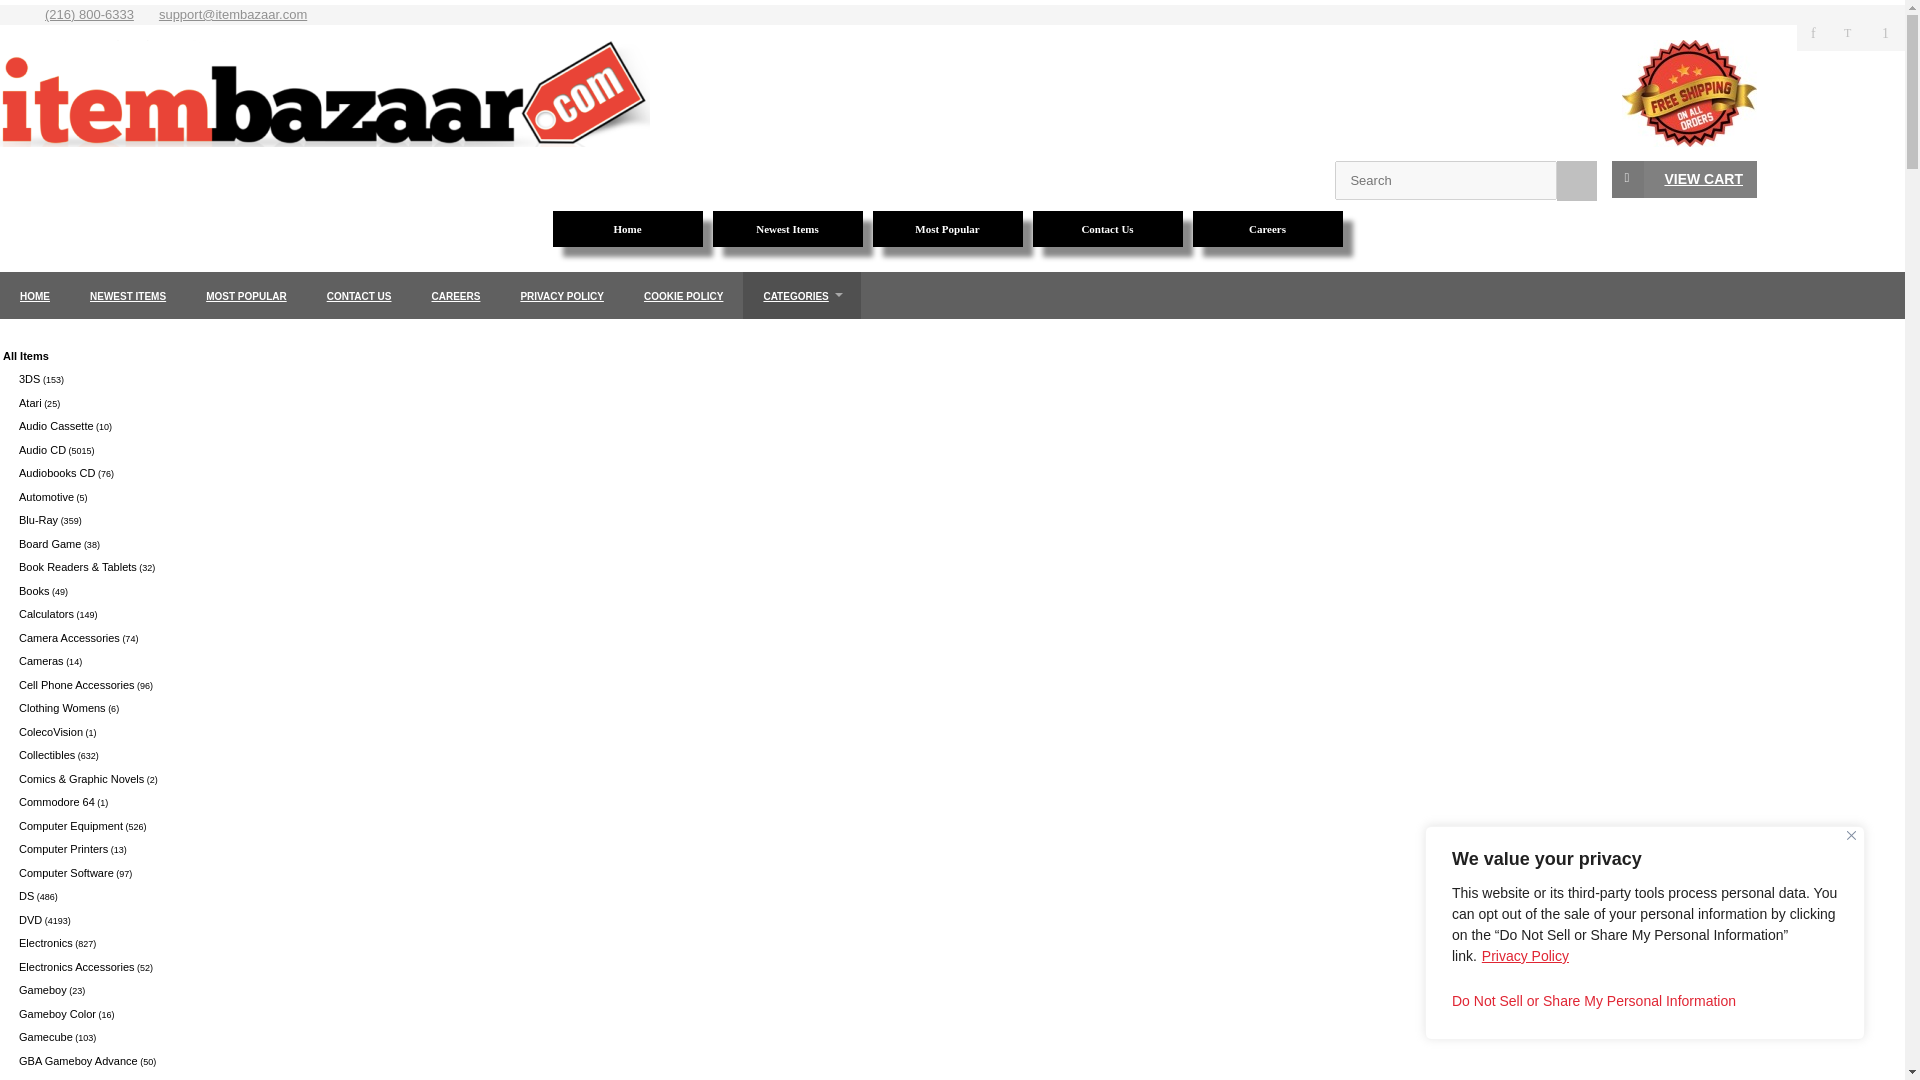 Image resolution: width=1920 pixels, height=1080 pixels. What do you see at coordinates (684, 295) in the screenshot?
I see `COOKIE POLICY` at bounding box center [684, 295].